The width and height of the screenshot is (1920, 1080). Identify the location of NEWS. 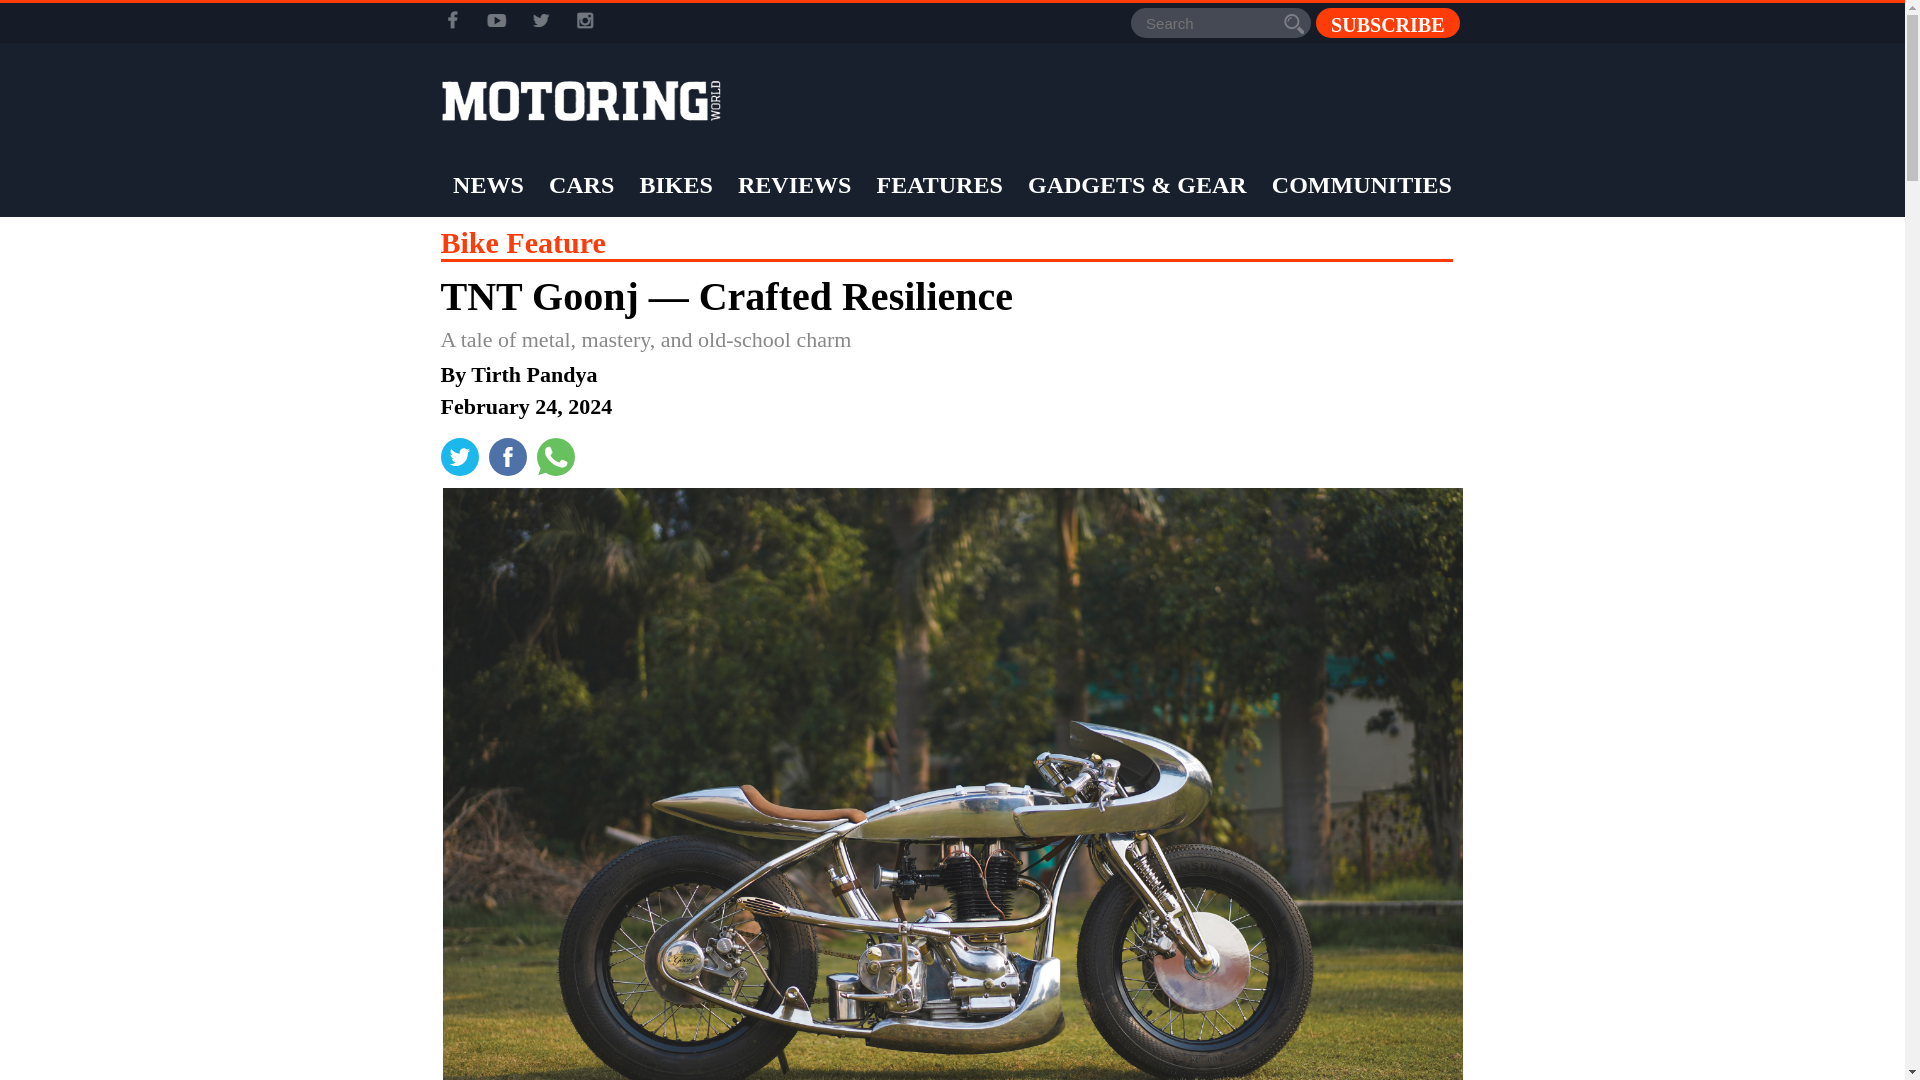
(488, 185).